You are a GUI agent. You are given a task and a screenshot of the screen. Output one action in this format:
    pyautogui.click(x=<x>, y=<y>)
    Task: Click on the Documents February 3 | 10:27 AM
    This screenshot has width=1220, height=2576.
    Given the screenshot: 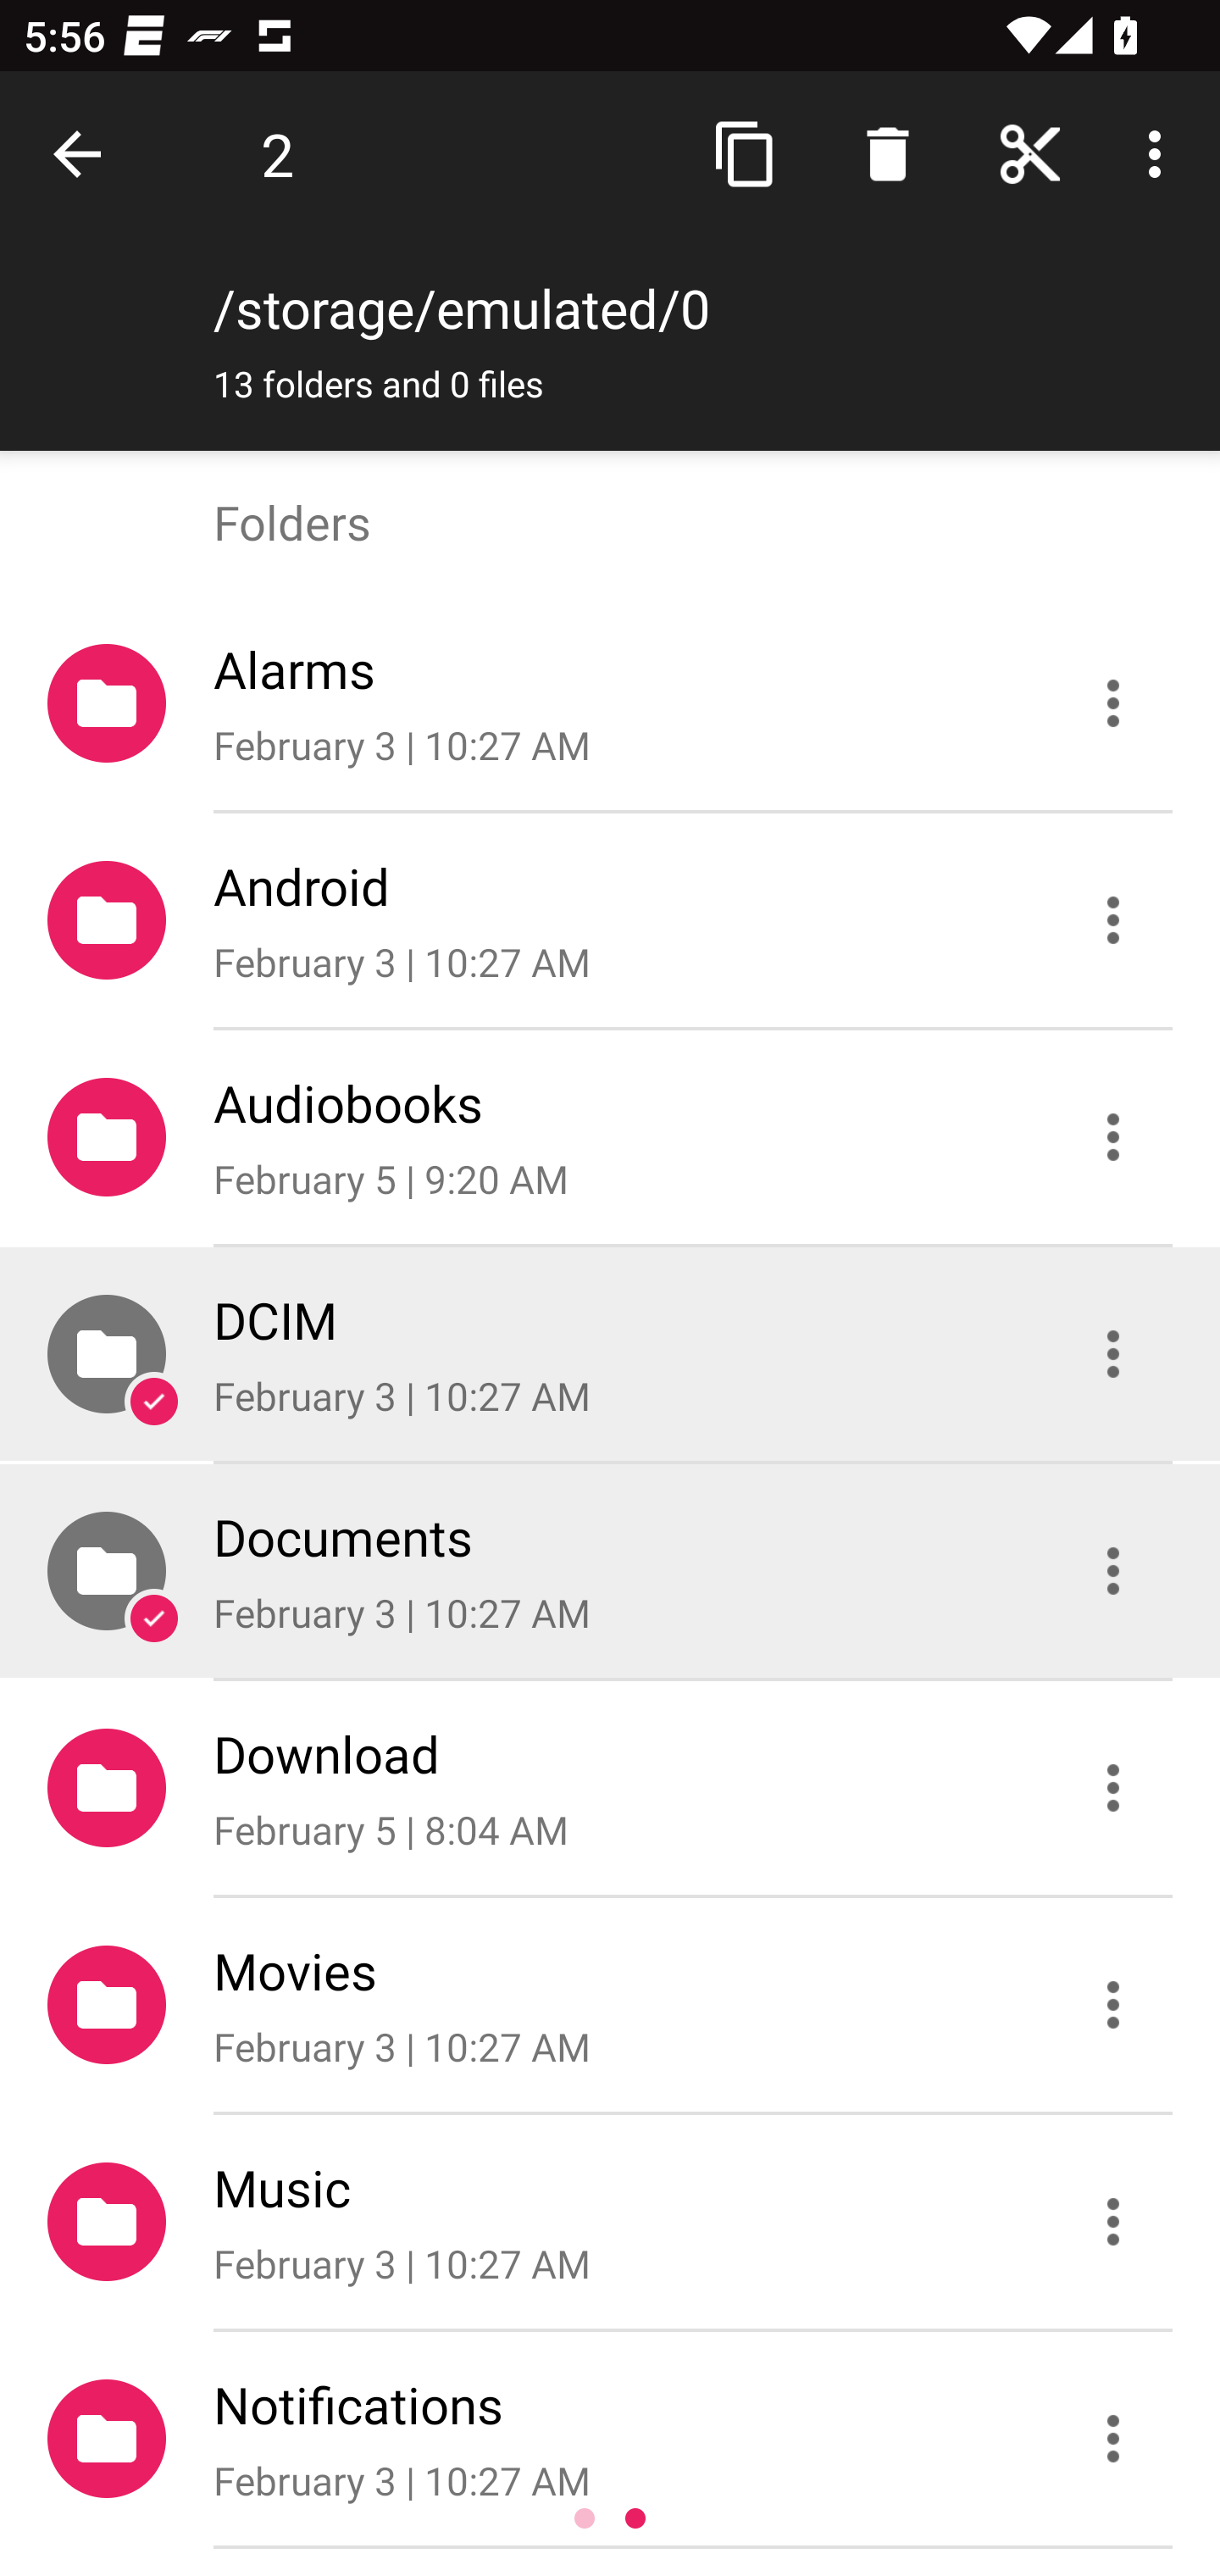 What is the action you would take?
    pyautogui.click(x=610, y=1569)
    